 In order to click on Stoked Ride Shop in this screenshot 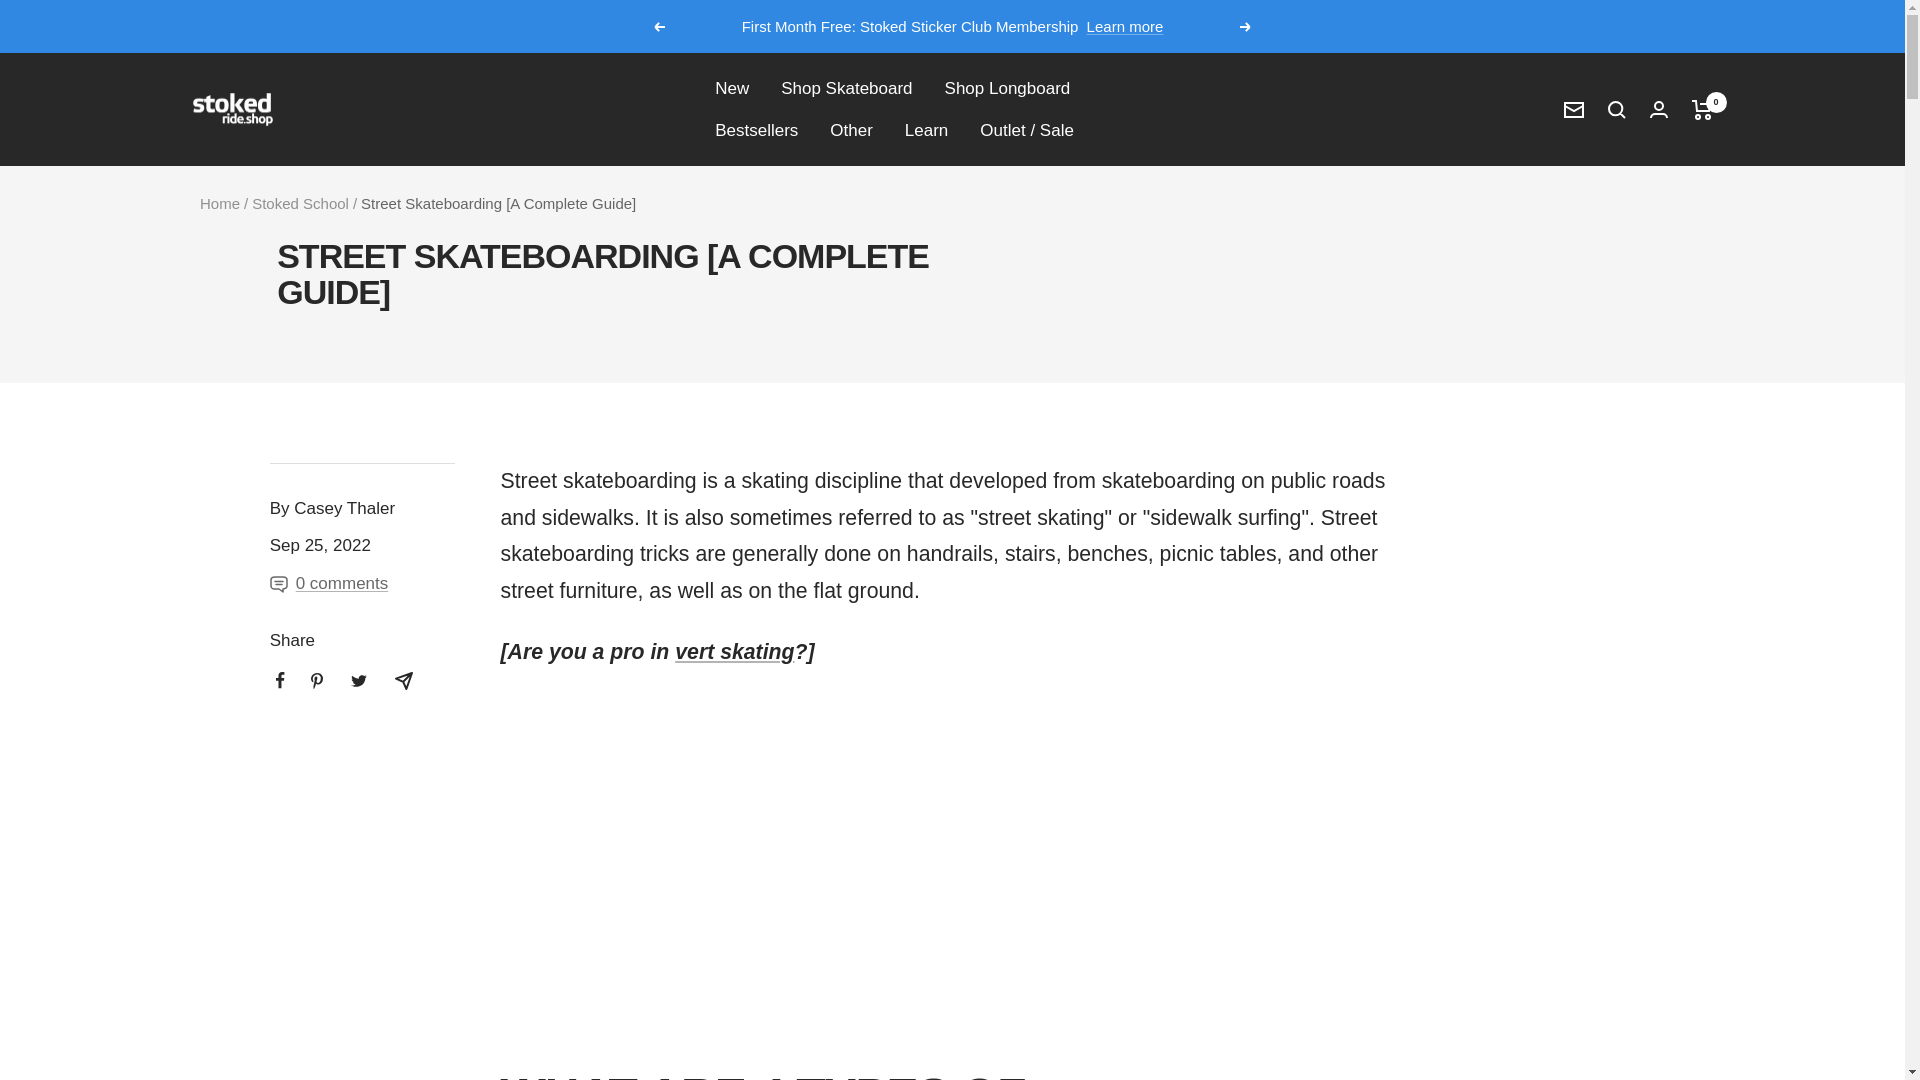, I will do `click(232, 110)`.